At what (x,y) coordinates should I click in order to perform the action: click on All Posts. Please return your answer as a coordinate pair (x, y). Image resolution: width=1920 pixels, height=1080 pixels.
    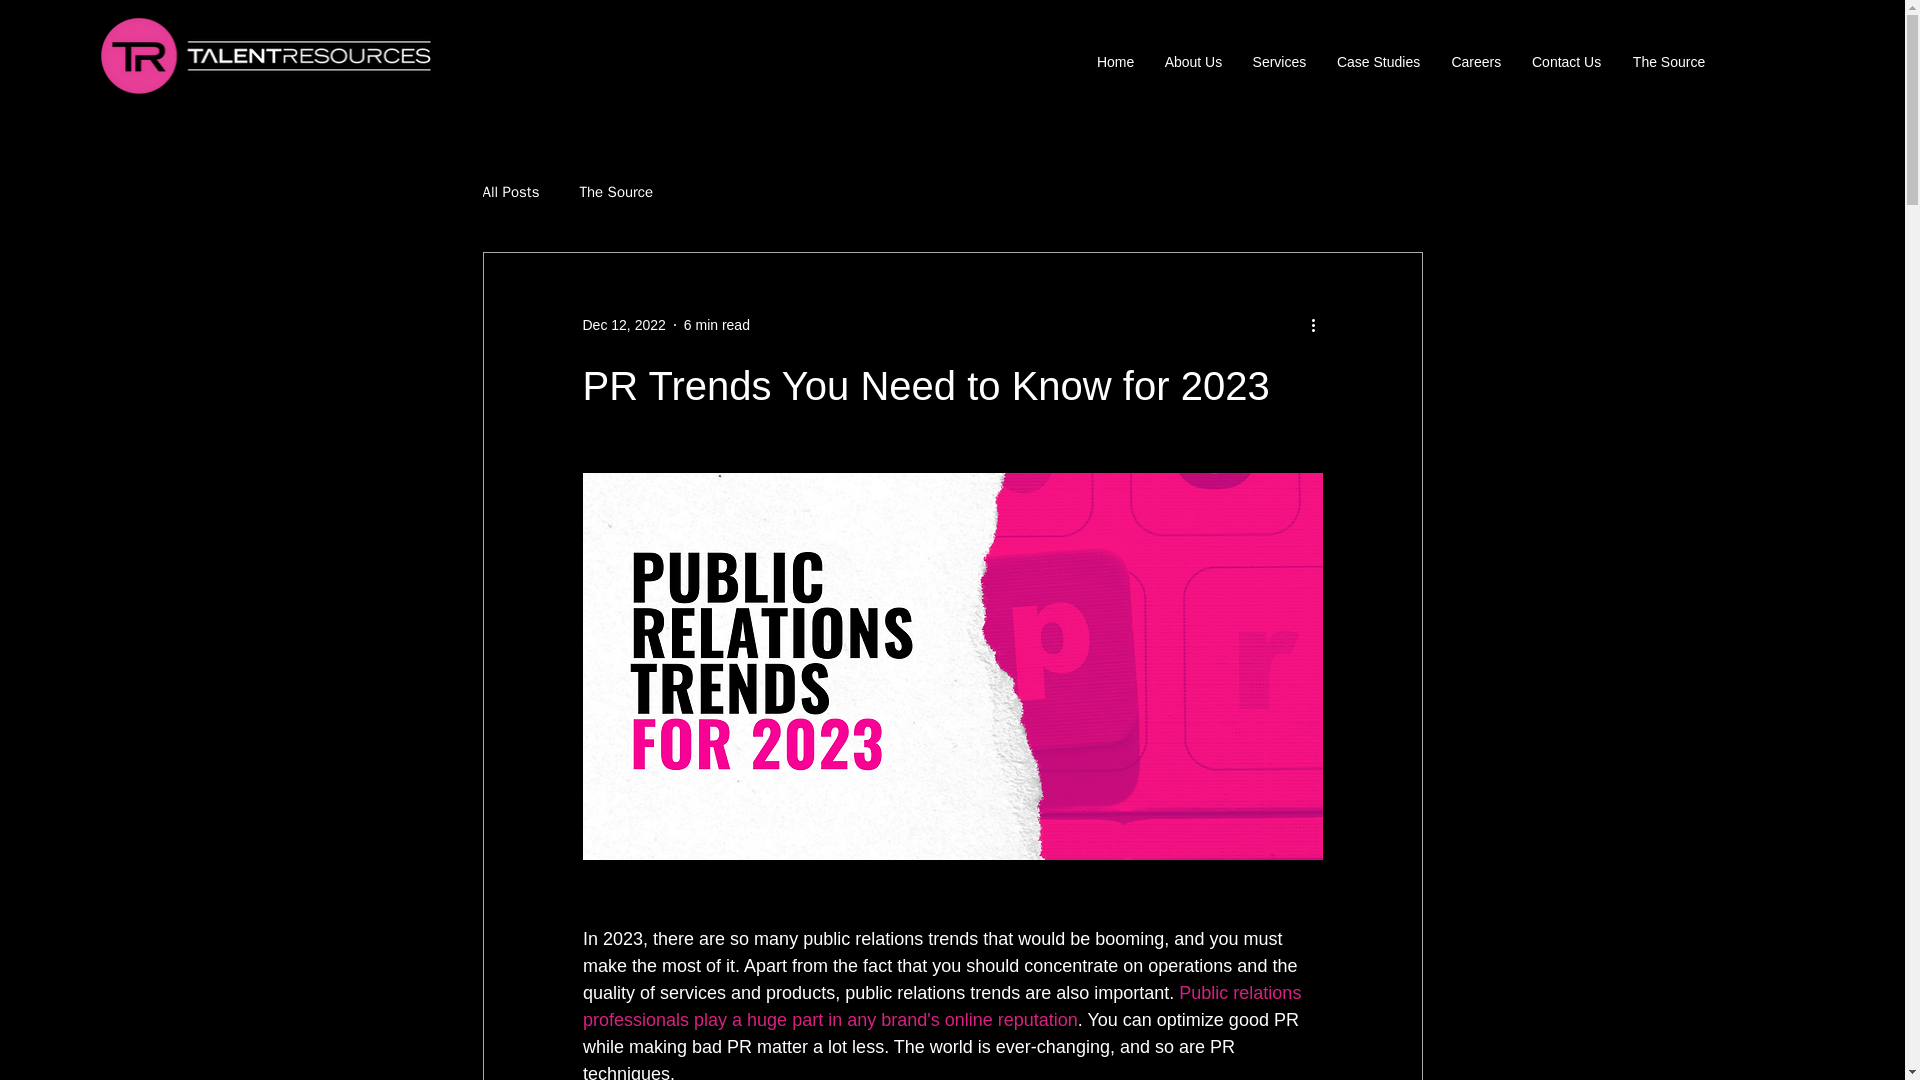
    Looking at the image, I should click on (510, 192).